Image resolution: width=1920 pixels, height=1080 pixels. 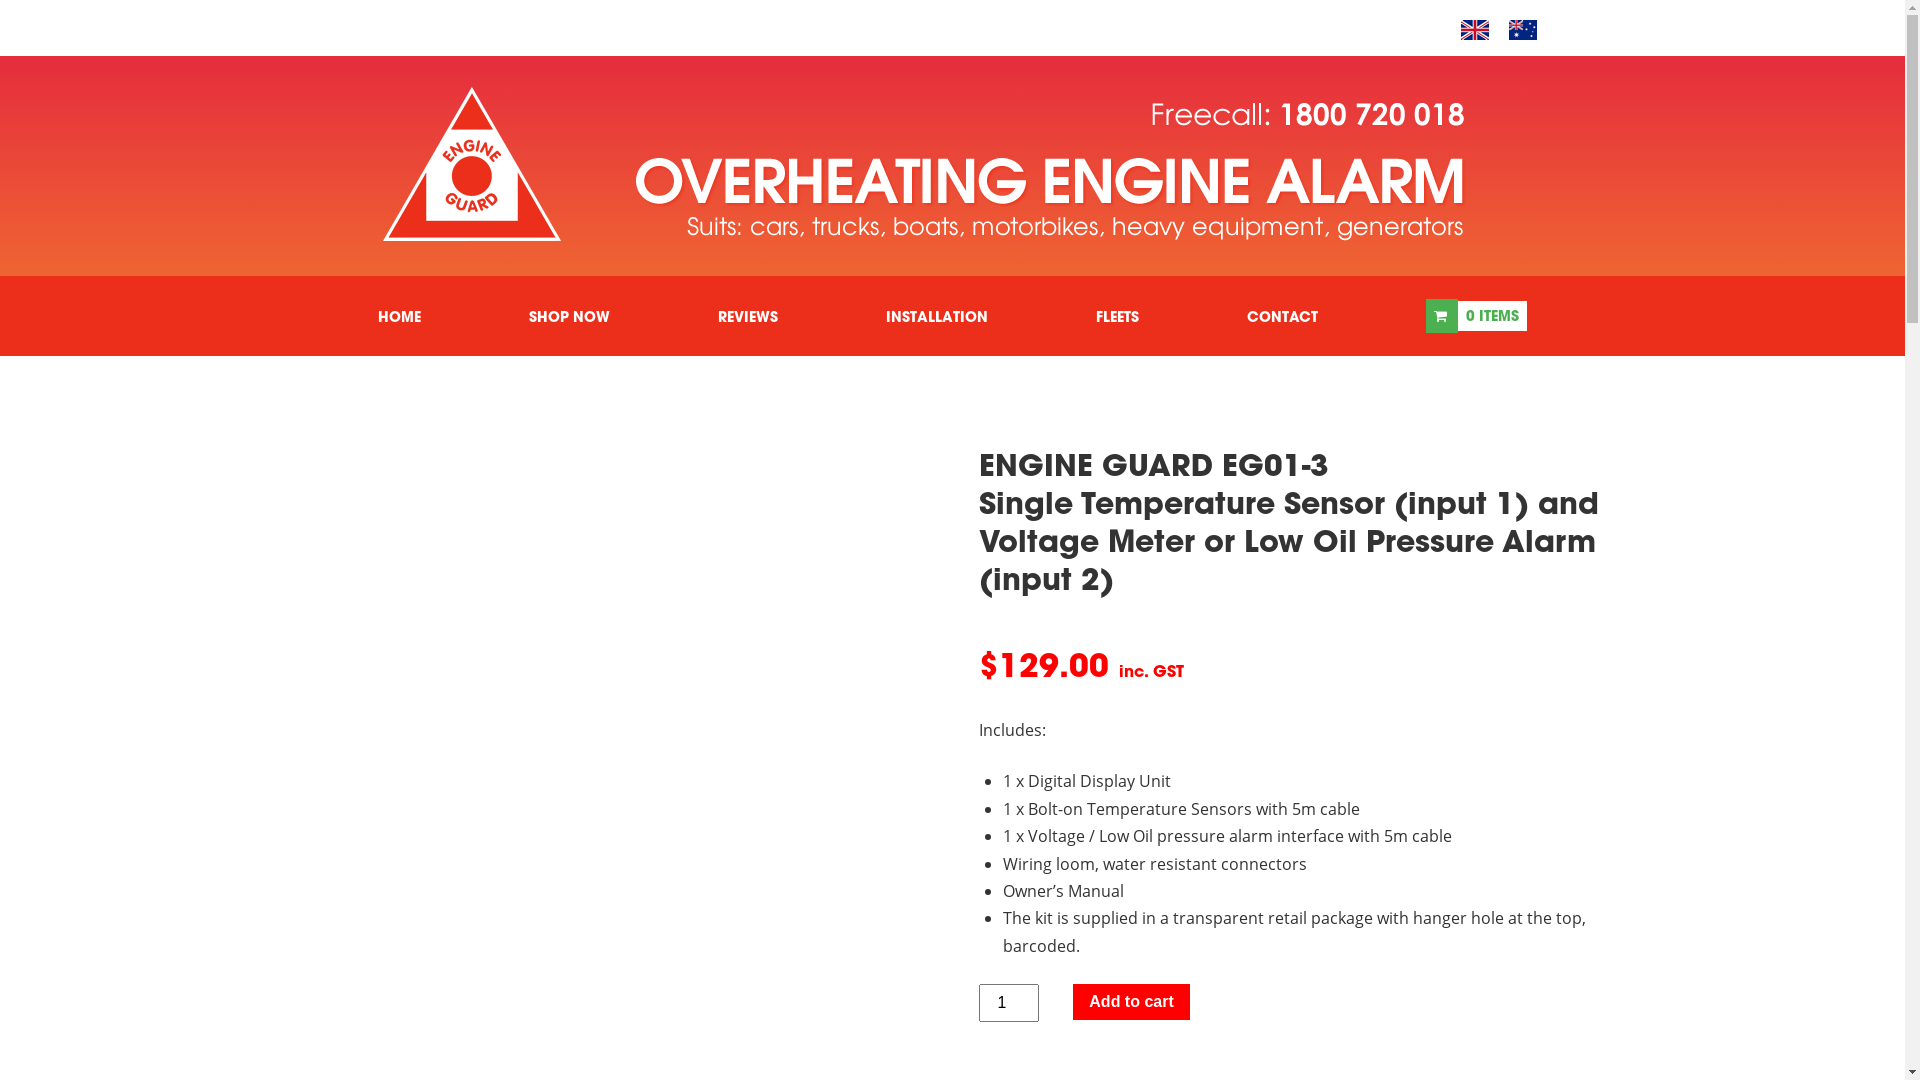 What do you see at coordinates (398, 316) in the screenshot?
I see `HOME` at bounding box center [398, 316].